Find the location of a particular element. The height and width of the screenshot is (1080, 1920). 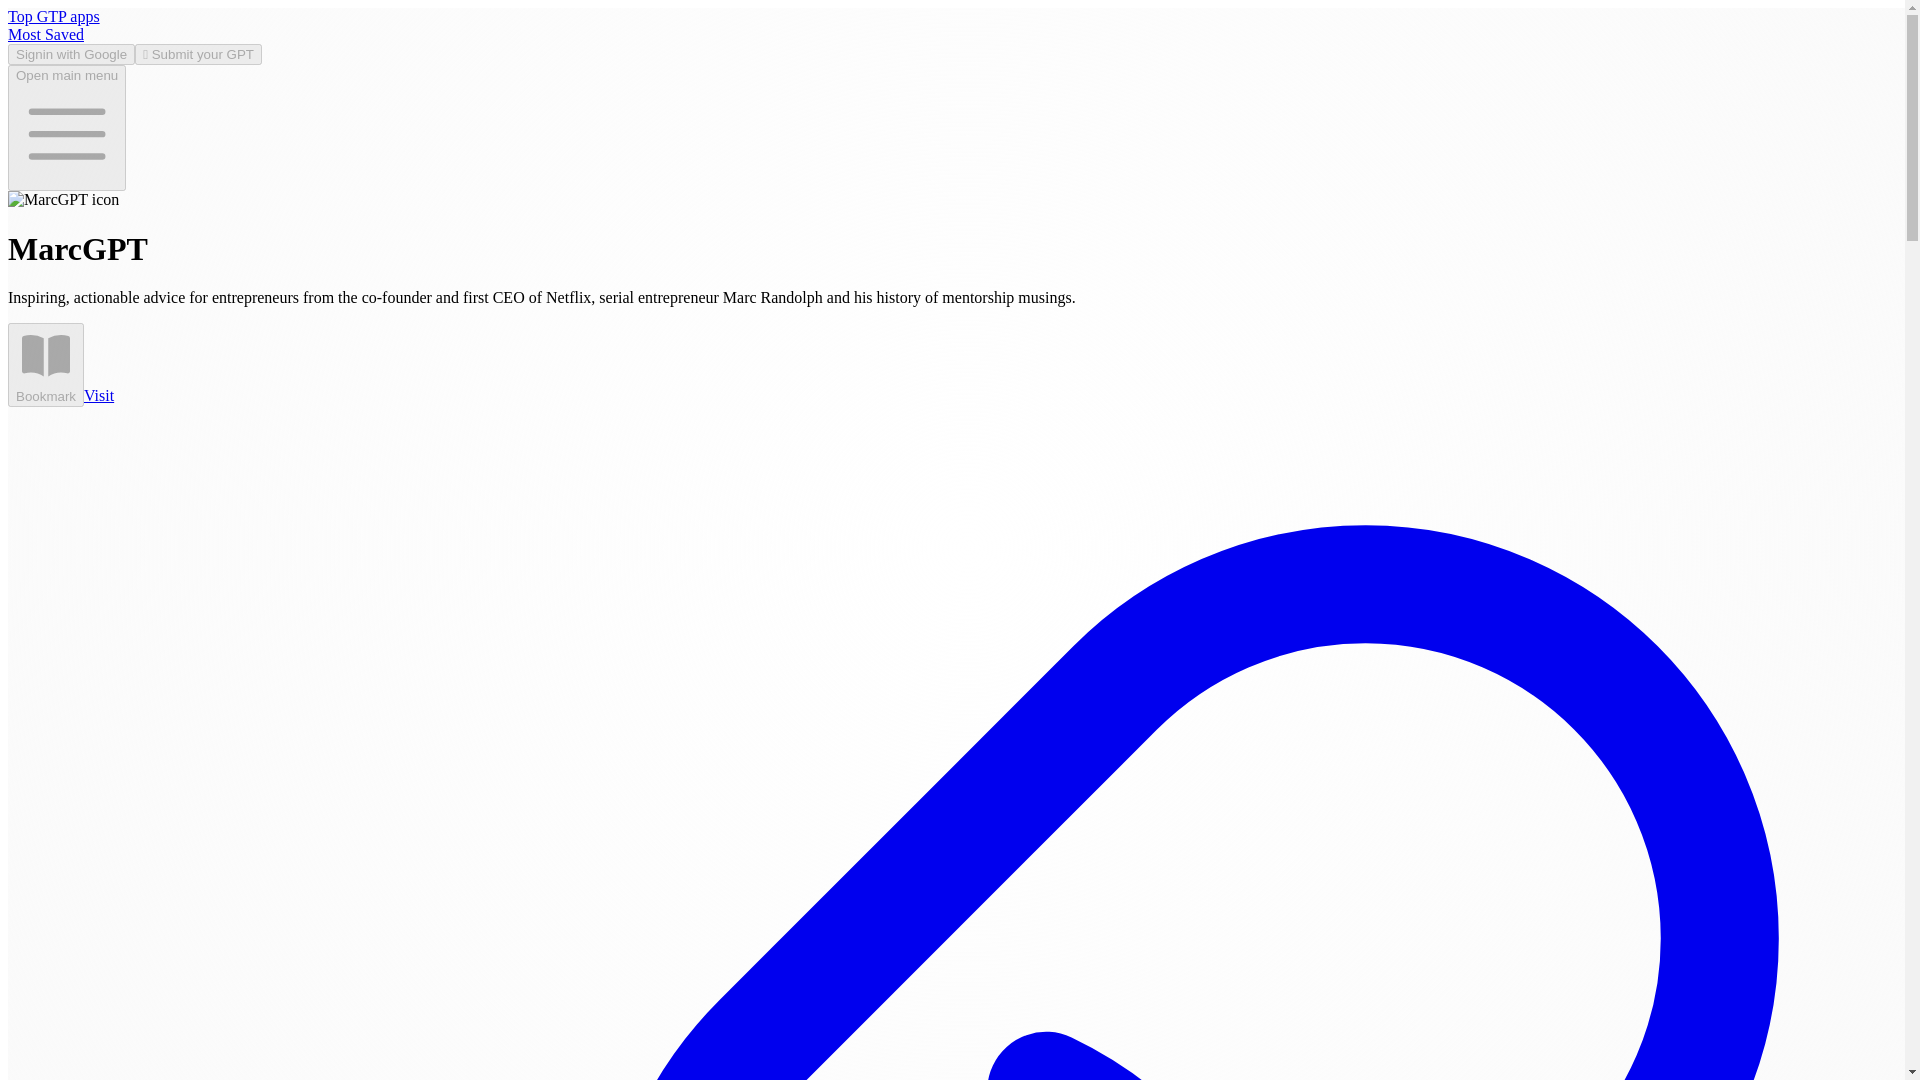

Most Saved is located at coordinates (46, 34).